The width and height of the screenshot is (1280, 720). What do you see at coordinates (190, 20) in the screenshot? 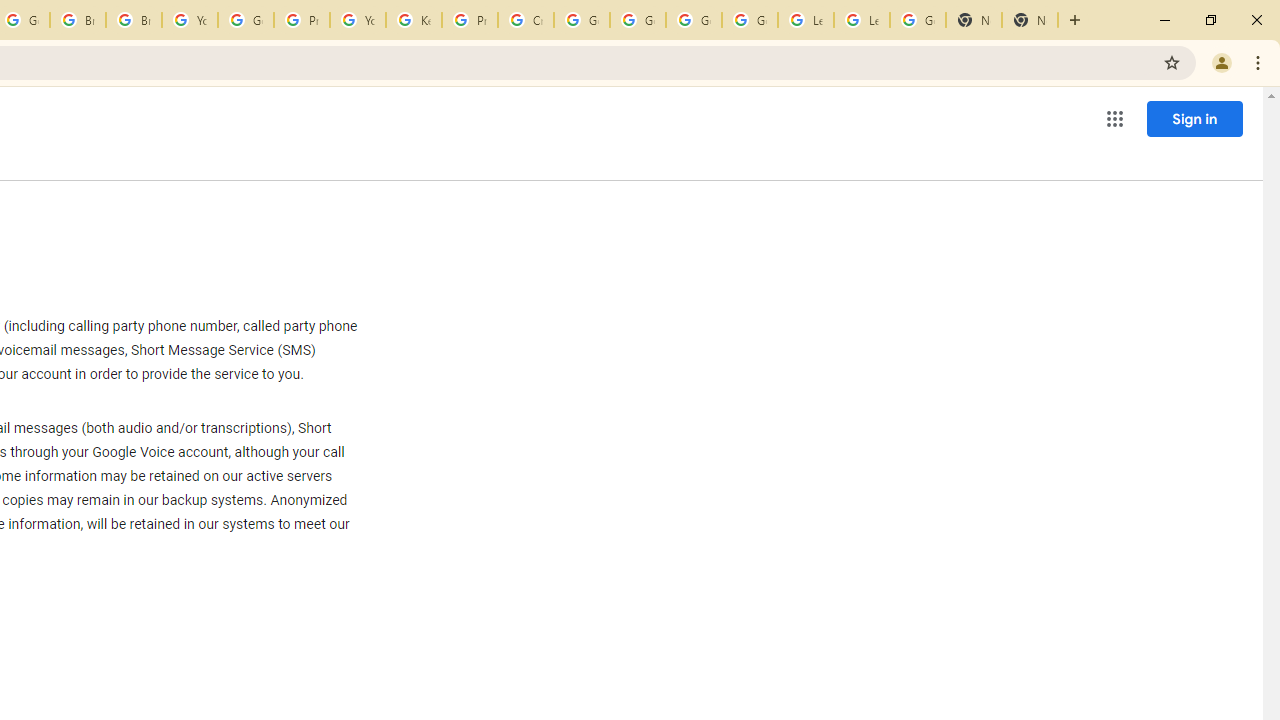
I see `YouTube` at bounding box center [190, 20].